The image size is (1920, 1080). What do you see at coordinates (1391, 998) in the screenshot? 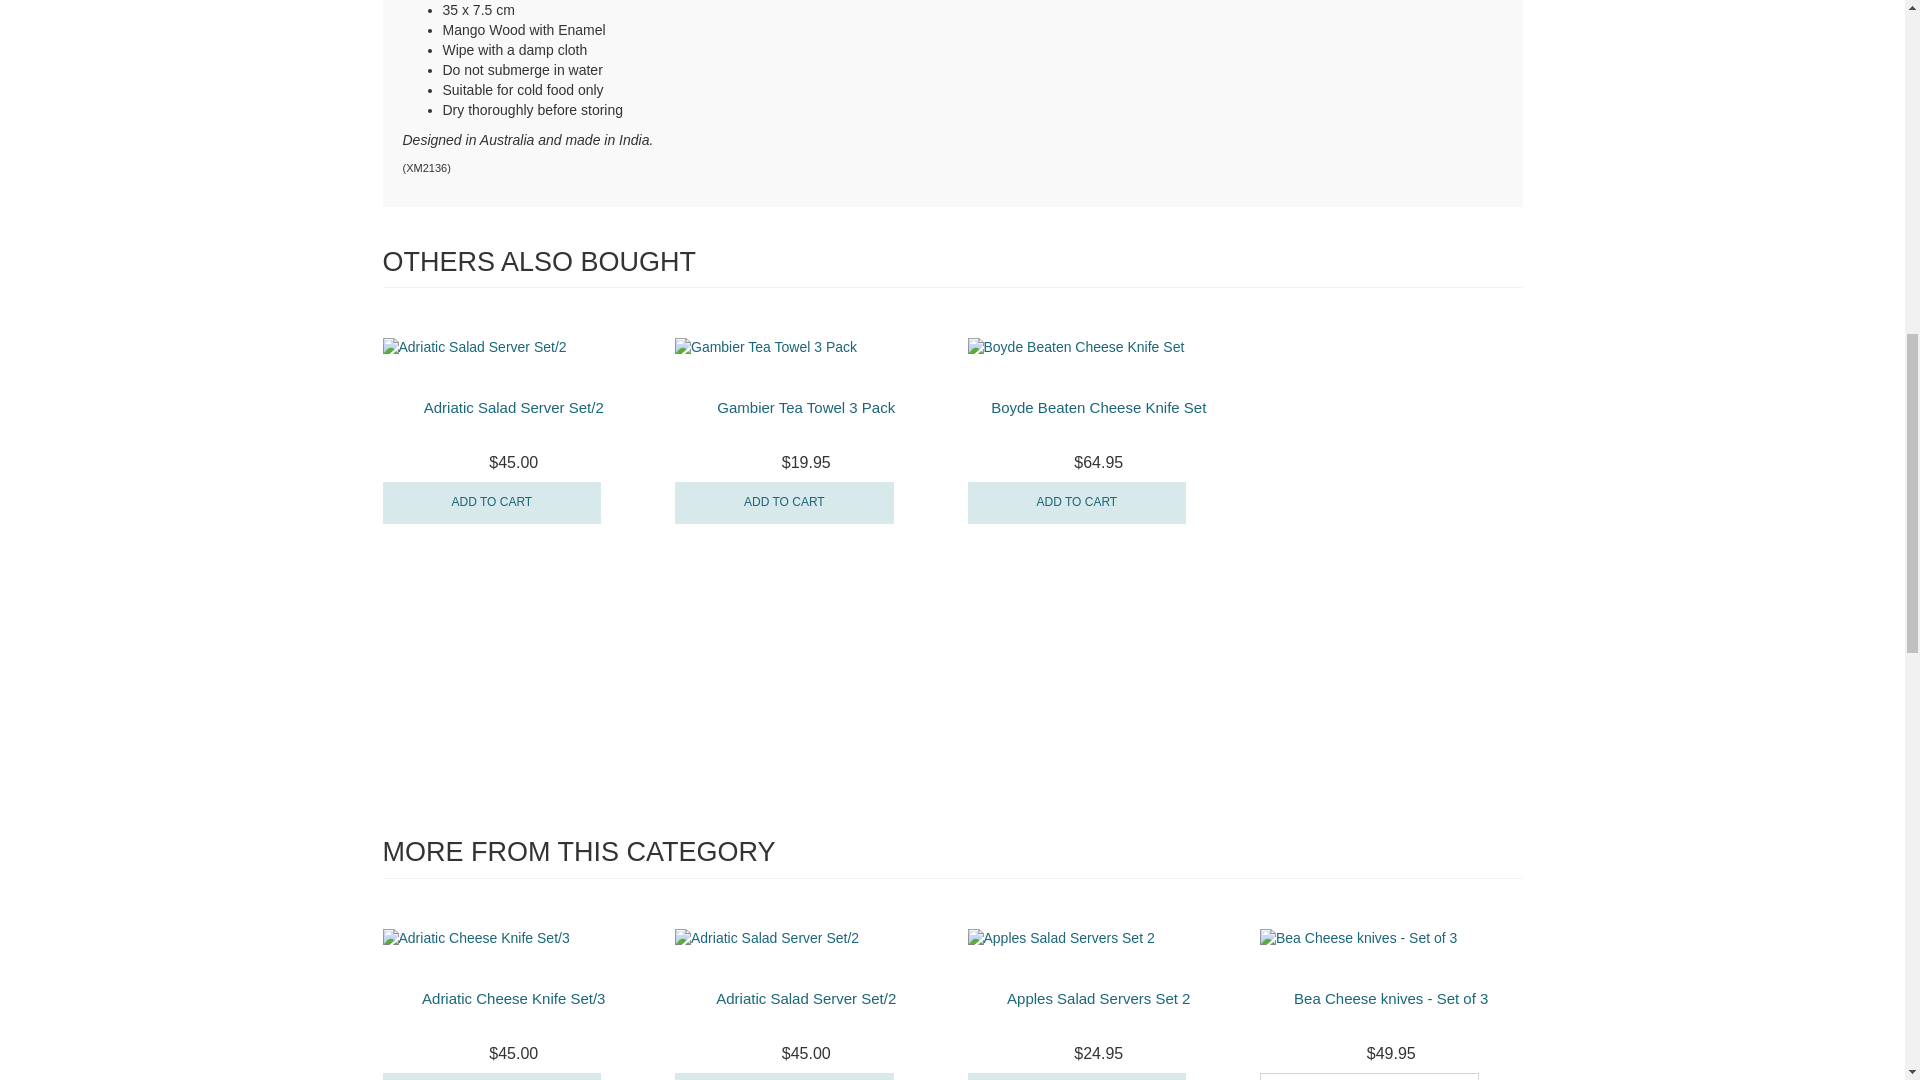
I see `Bea Cheese knives - Set of 3` at bounding box center [1391, 998].